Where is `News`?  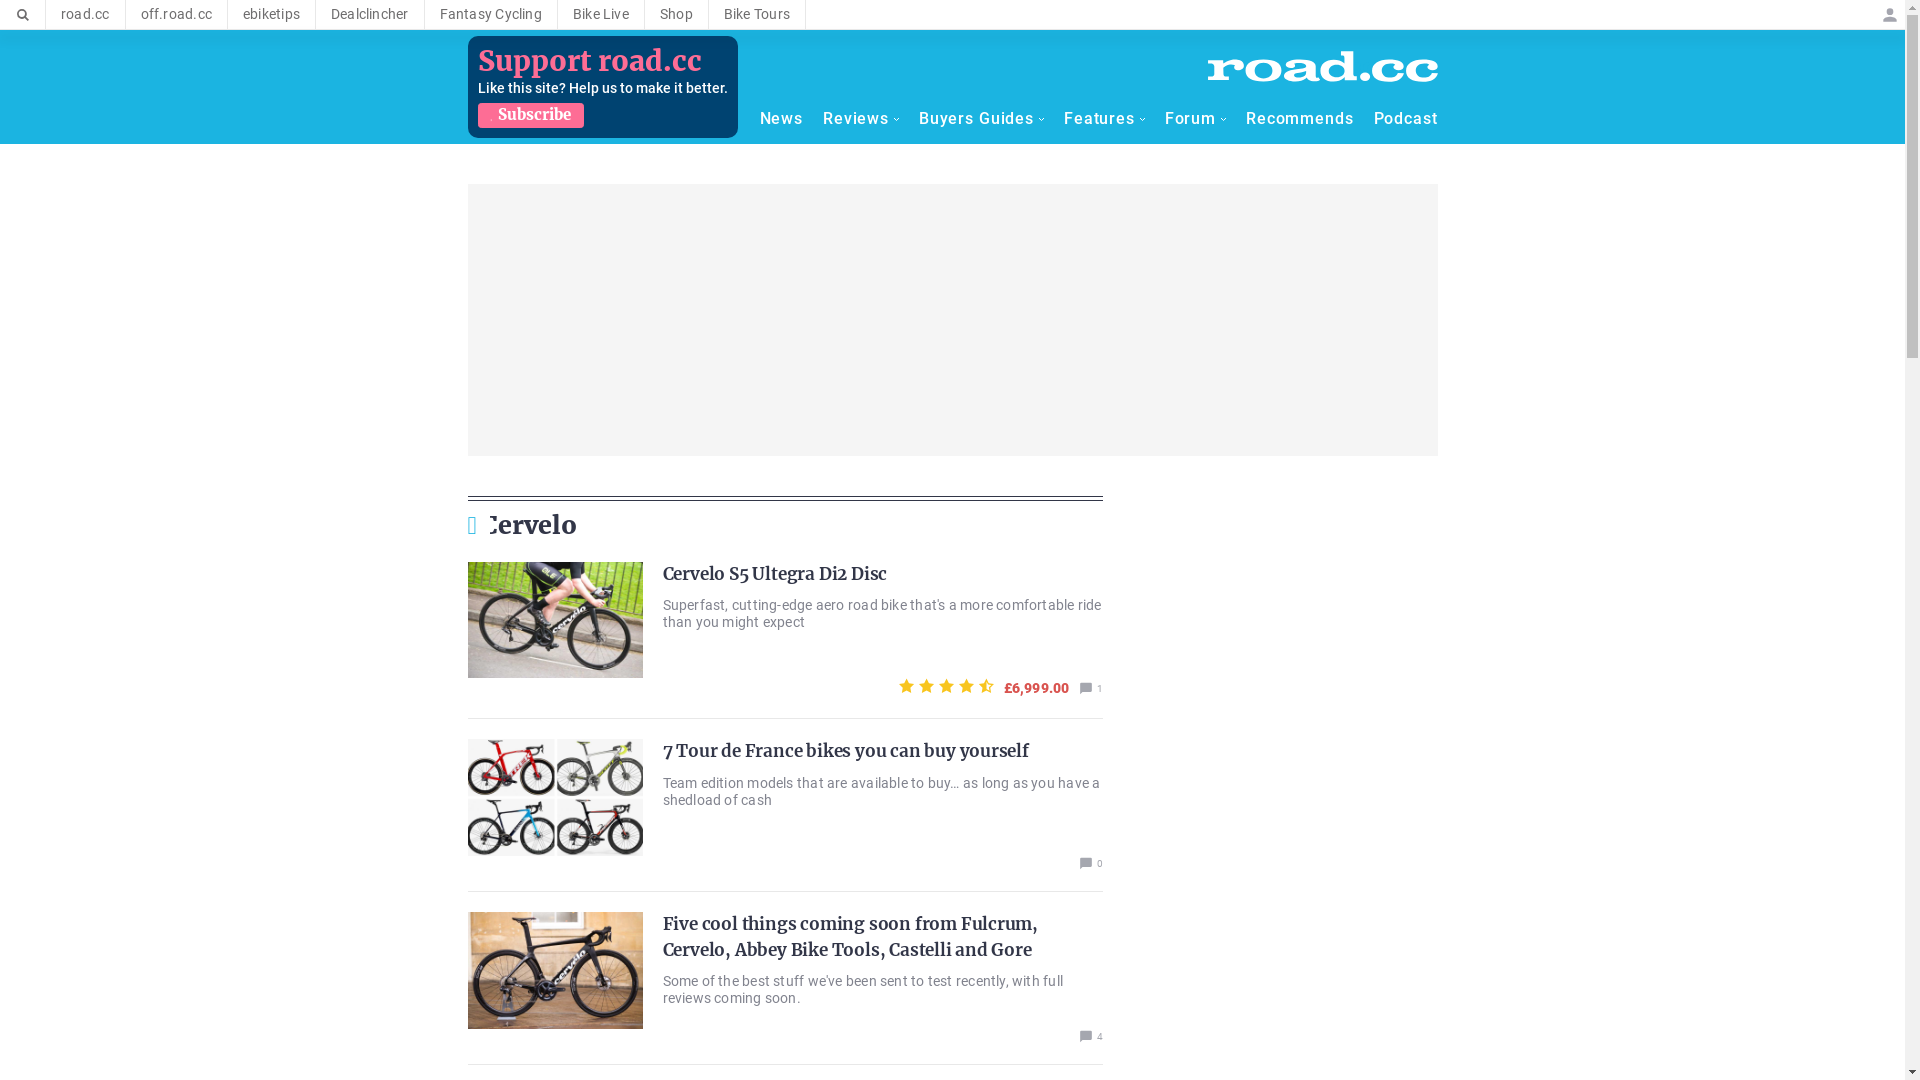
News is located at coordinates (782, 119).